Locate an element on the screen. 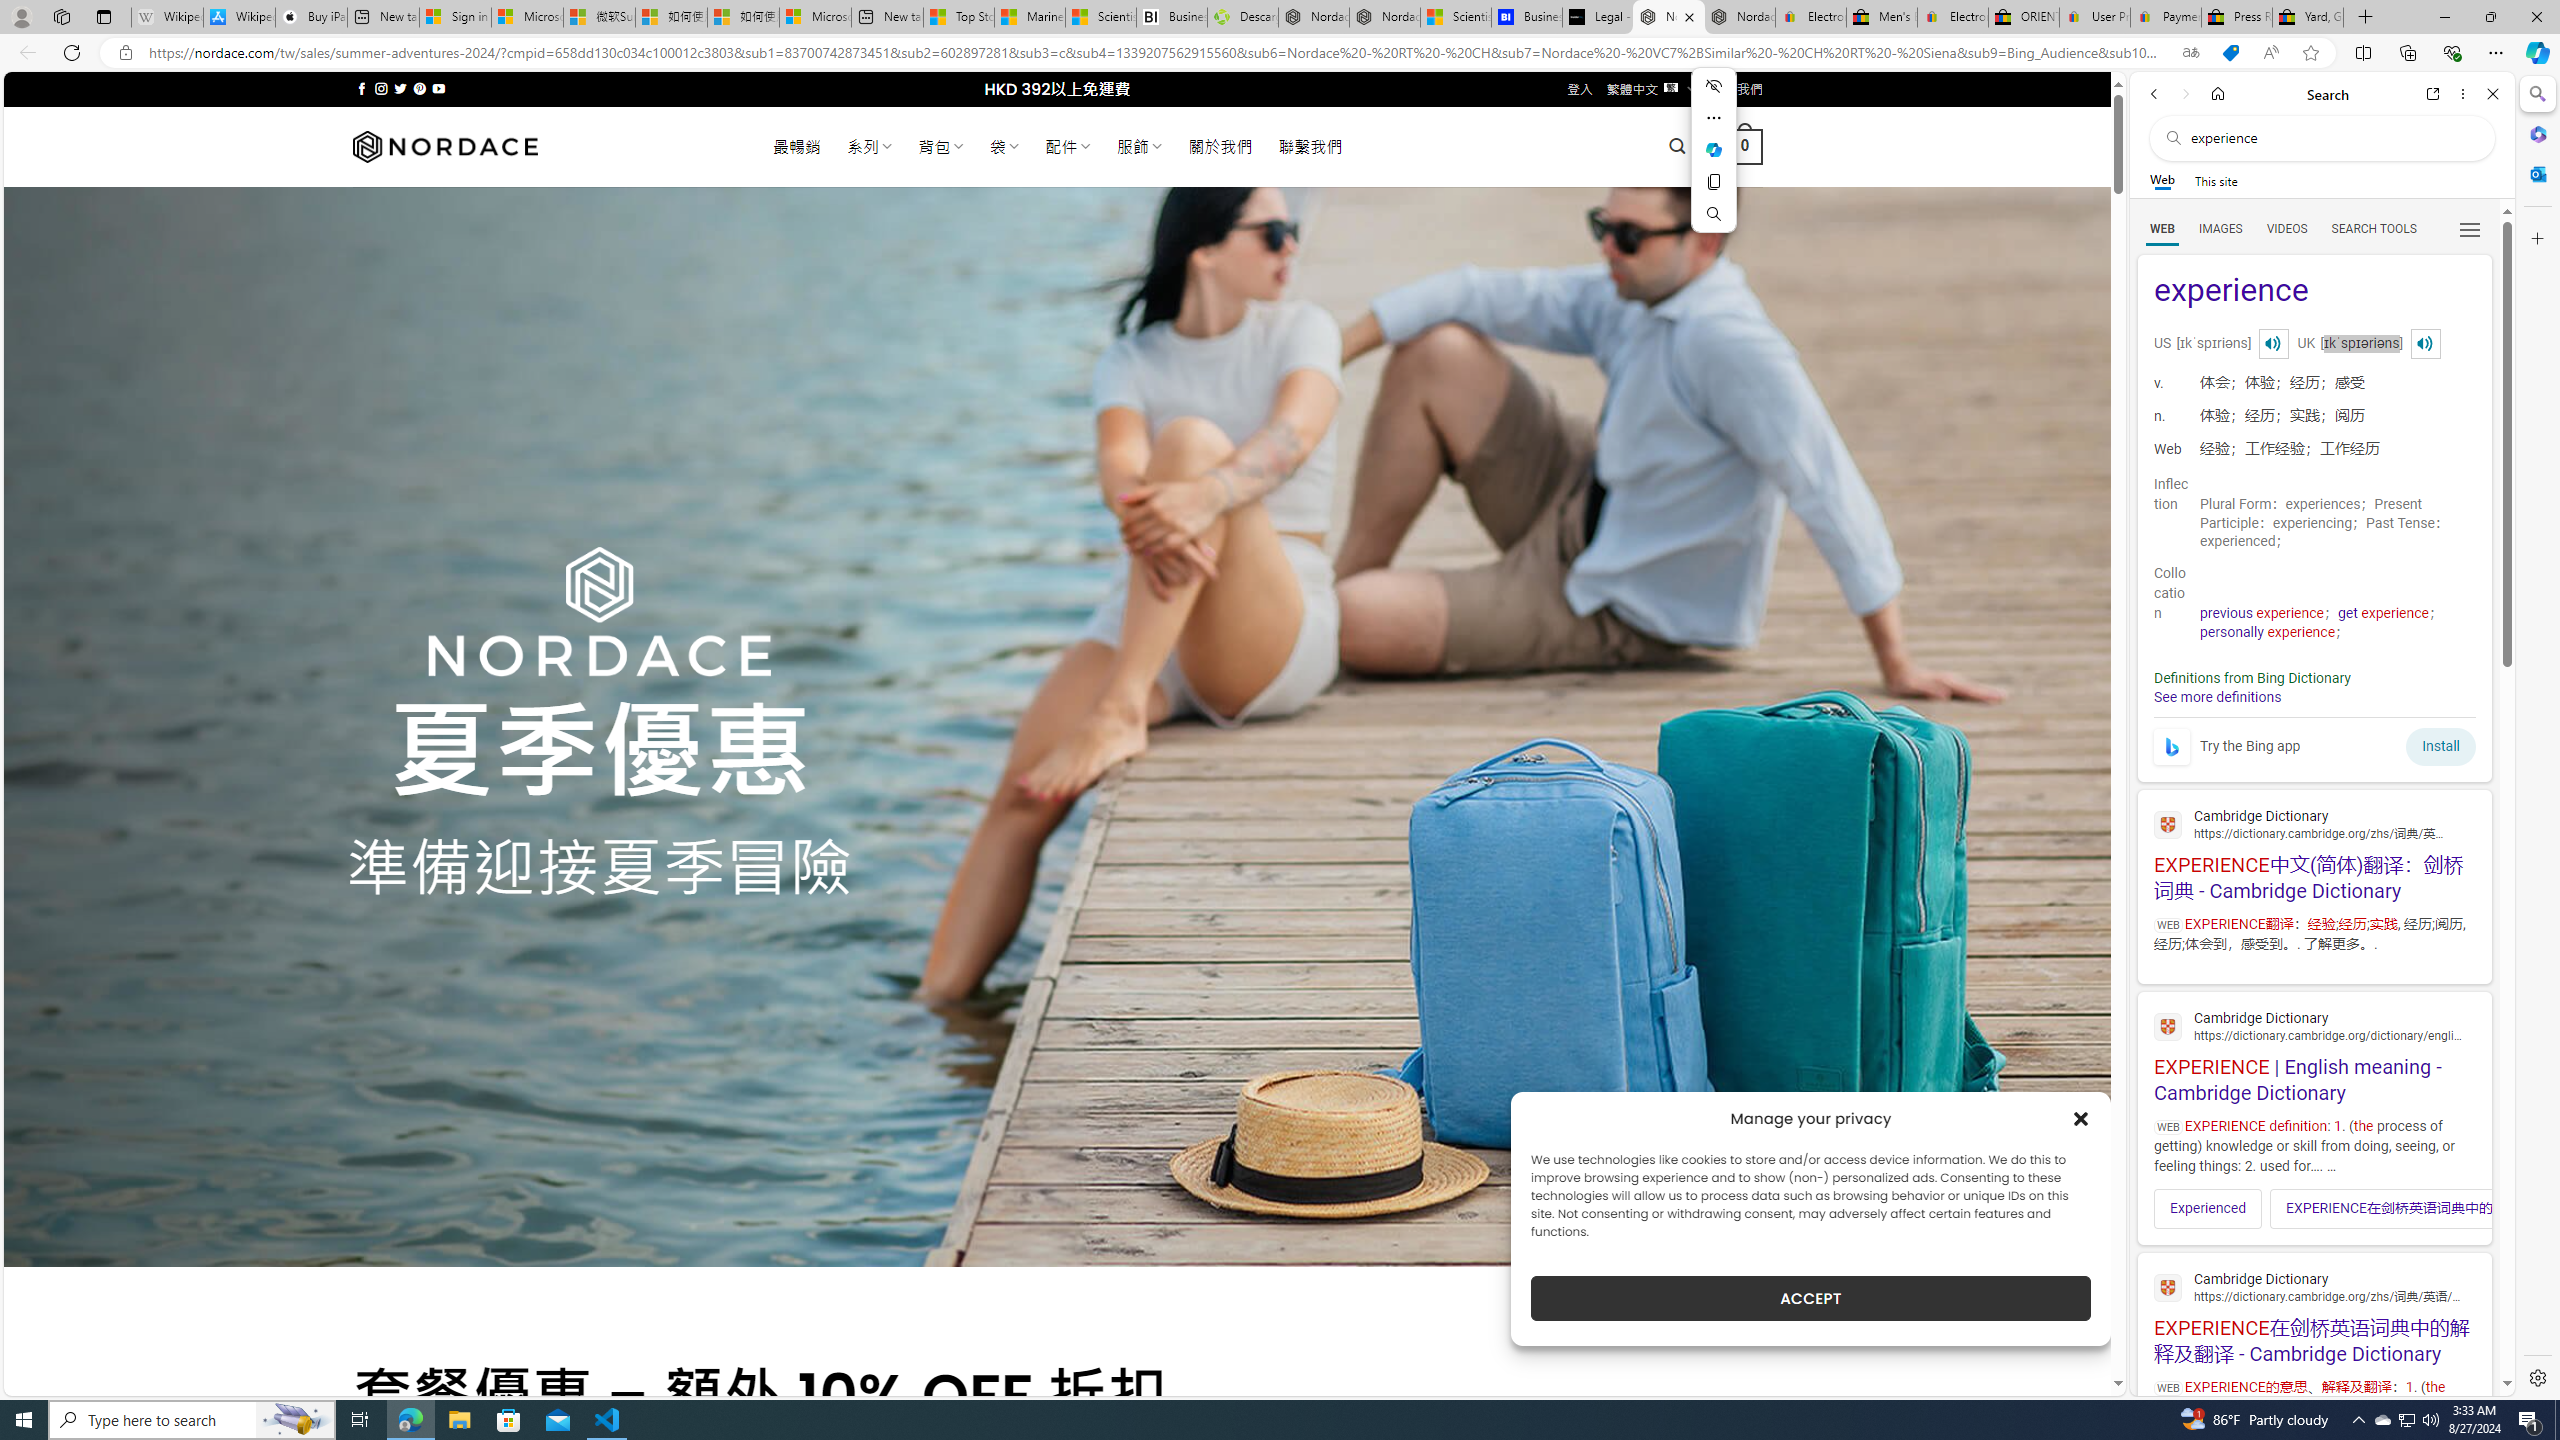 Image resolution: width=2560 pixels, height=1440 pixels. get experience is located at coordinates (2383, 613).